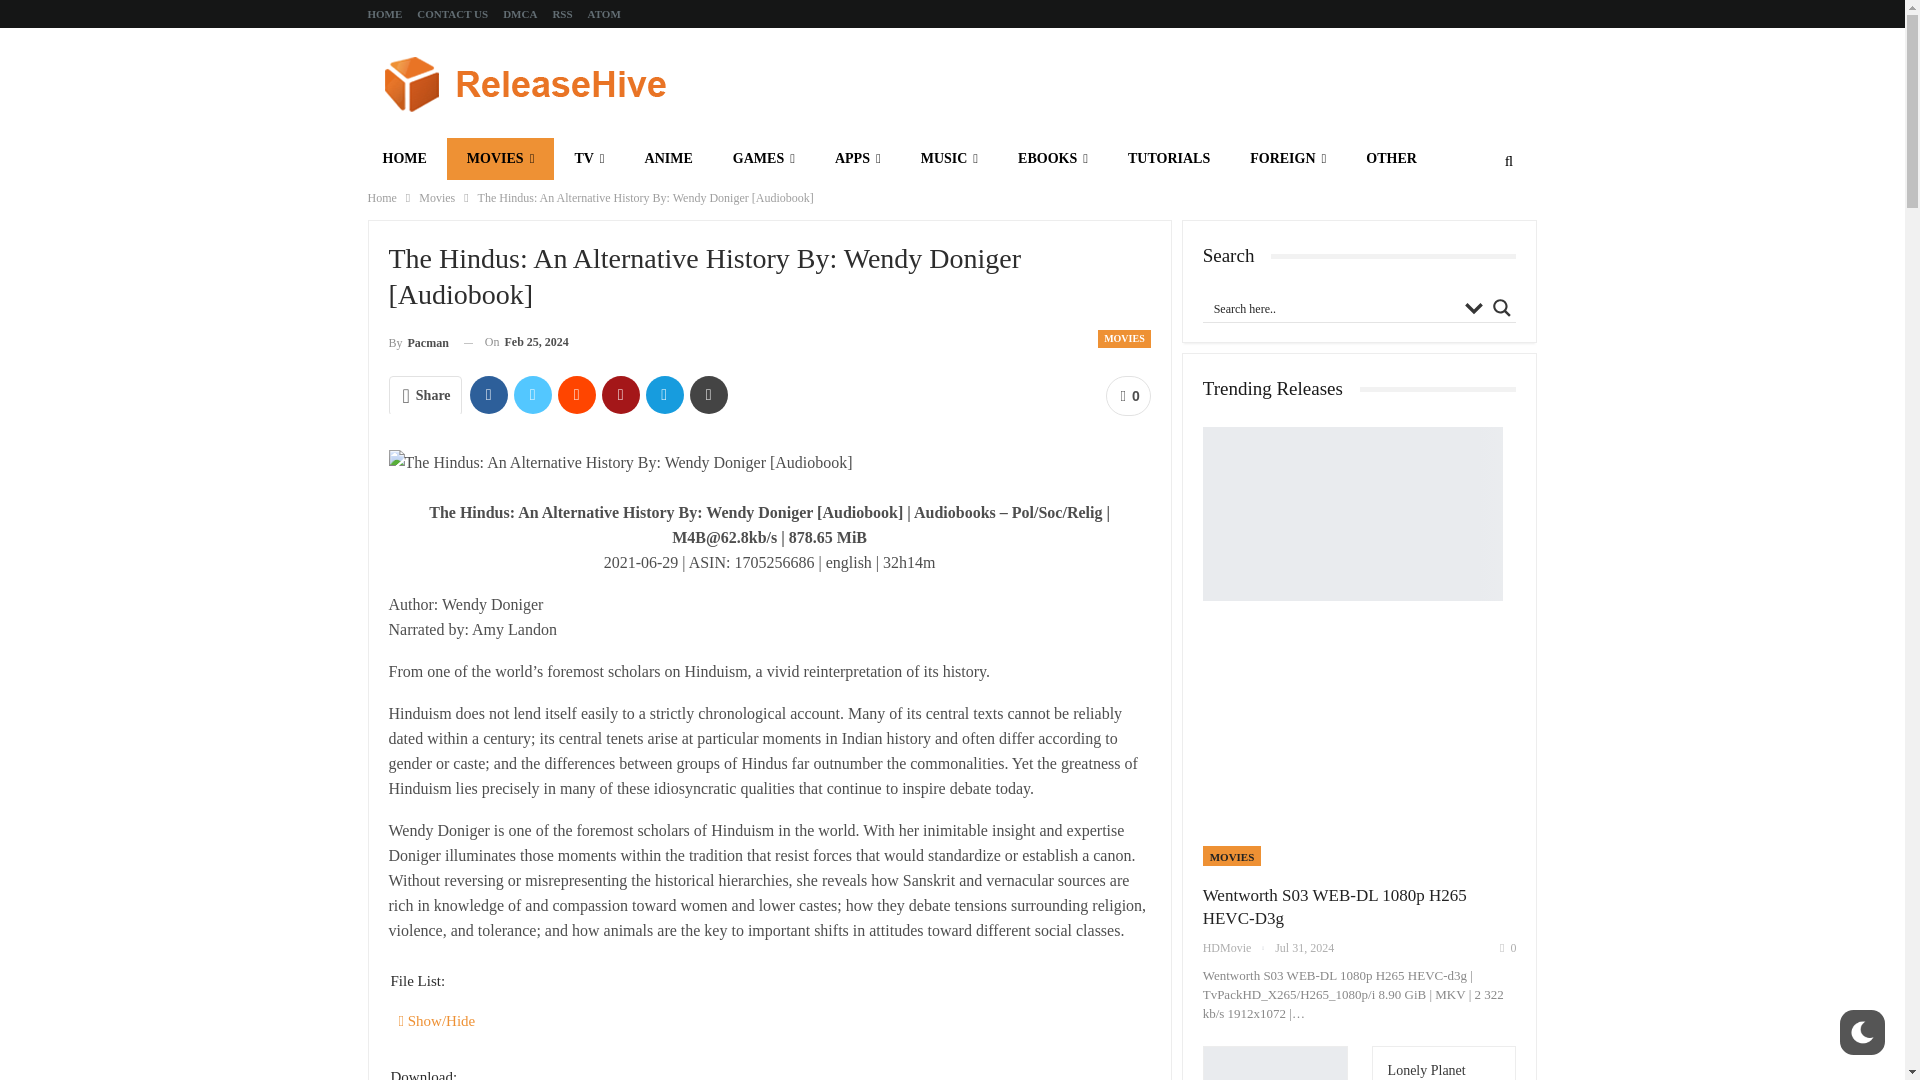  What do you see at coordinates (500, 159) in the screenshot?
I see `MOVIES` at bounding box center [500, 159].